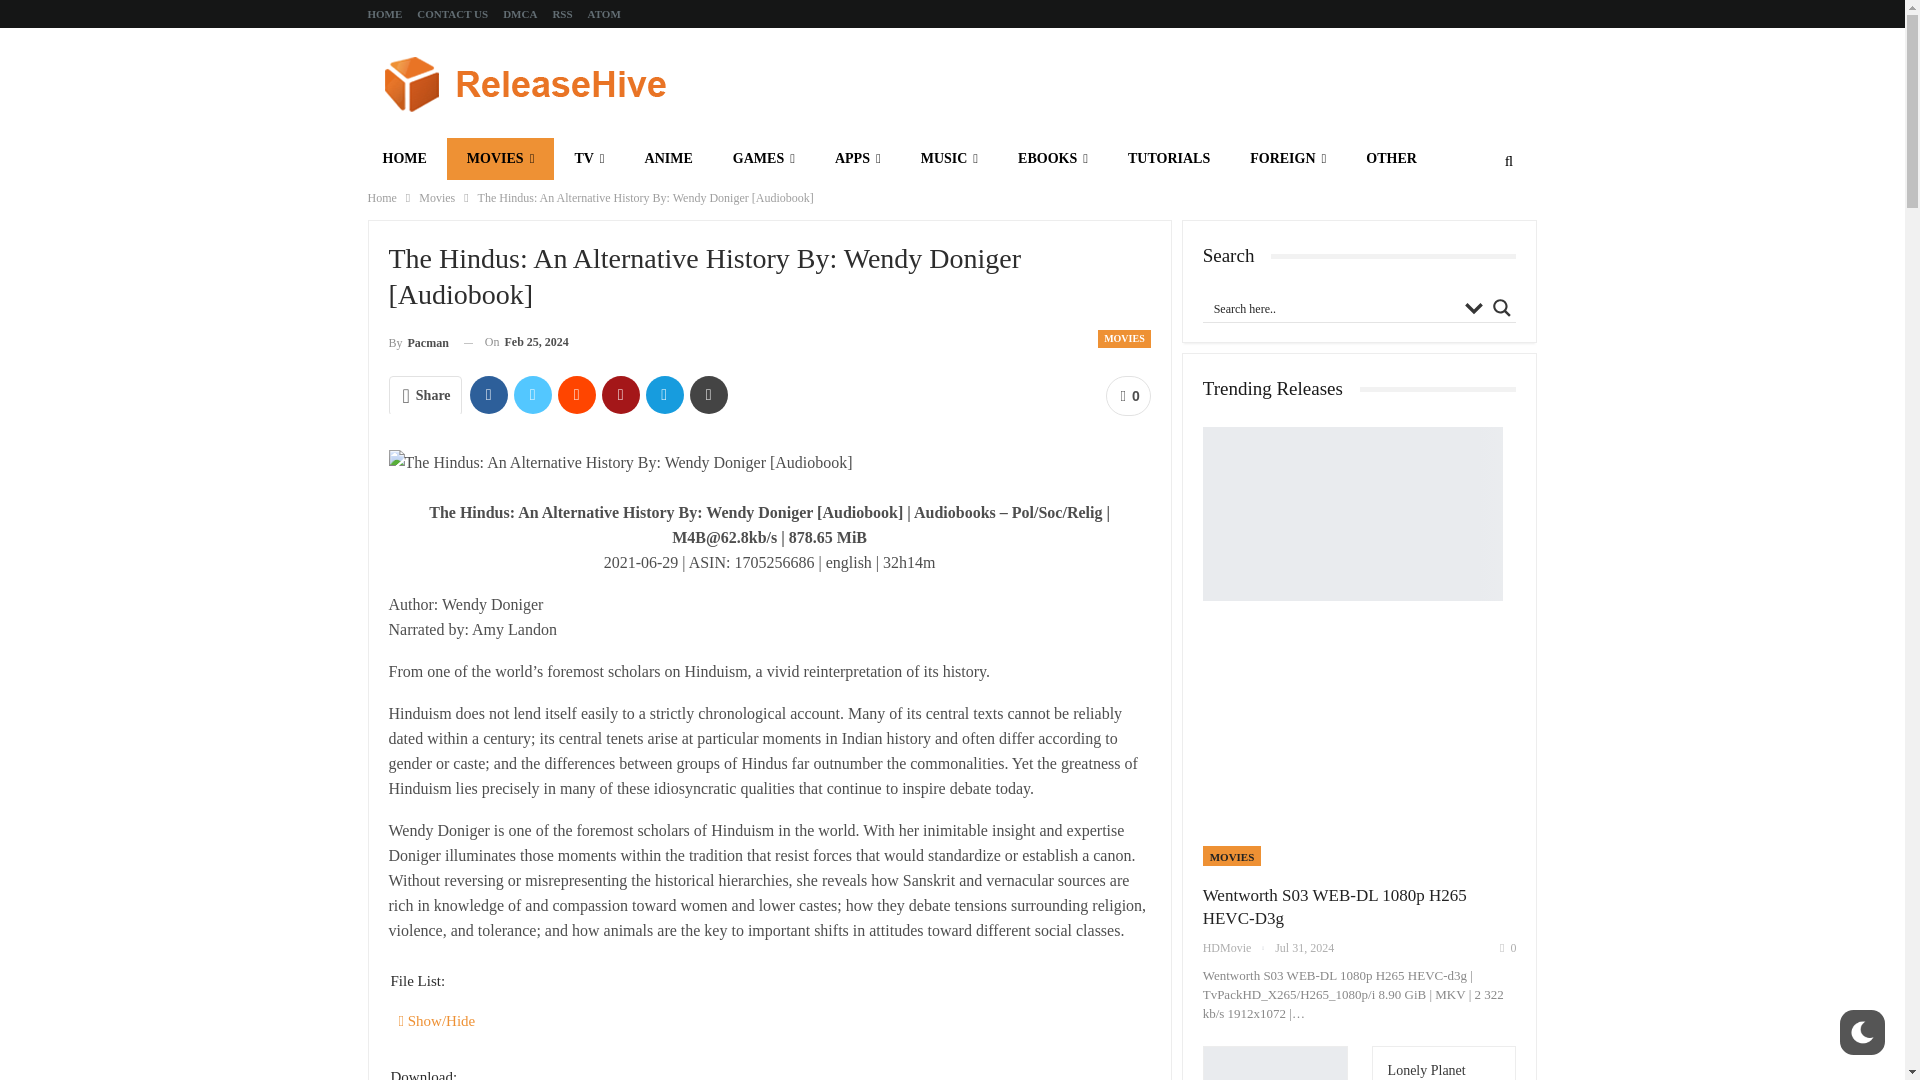  What do you see at coordinates (500, 159) in the screenshot?
I see `MOVIES` at bounding box center [500, 159].